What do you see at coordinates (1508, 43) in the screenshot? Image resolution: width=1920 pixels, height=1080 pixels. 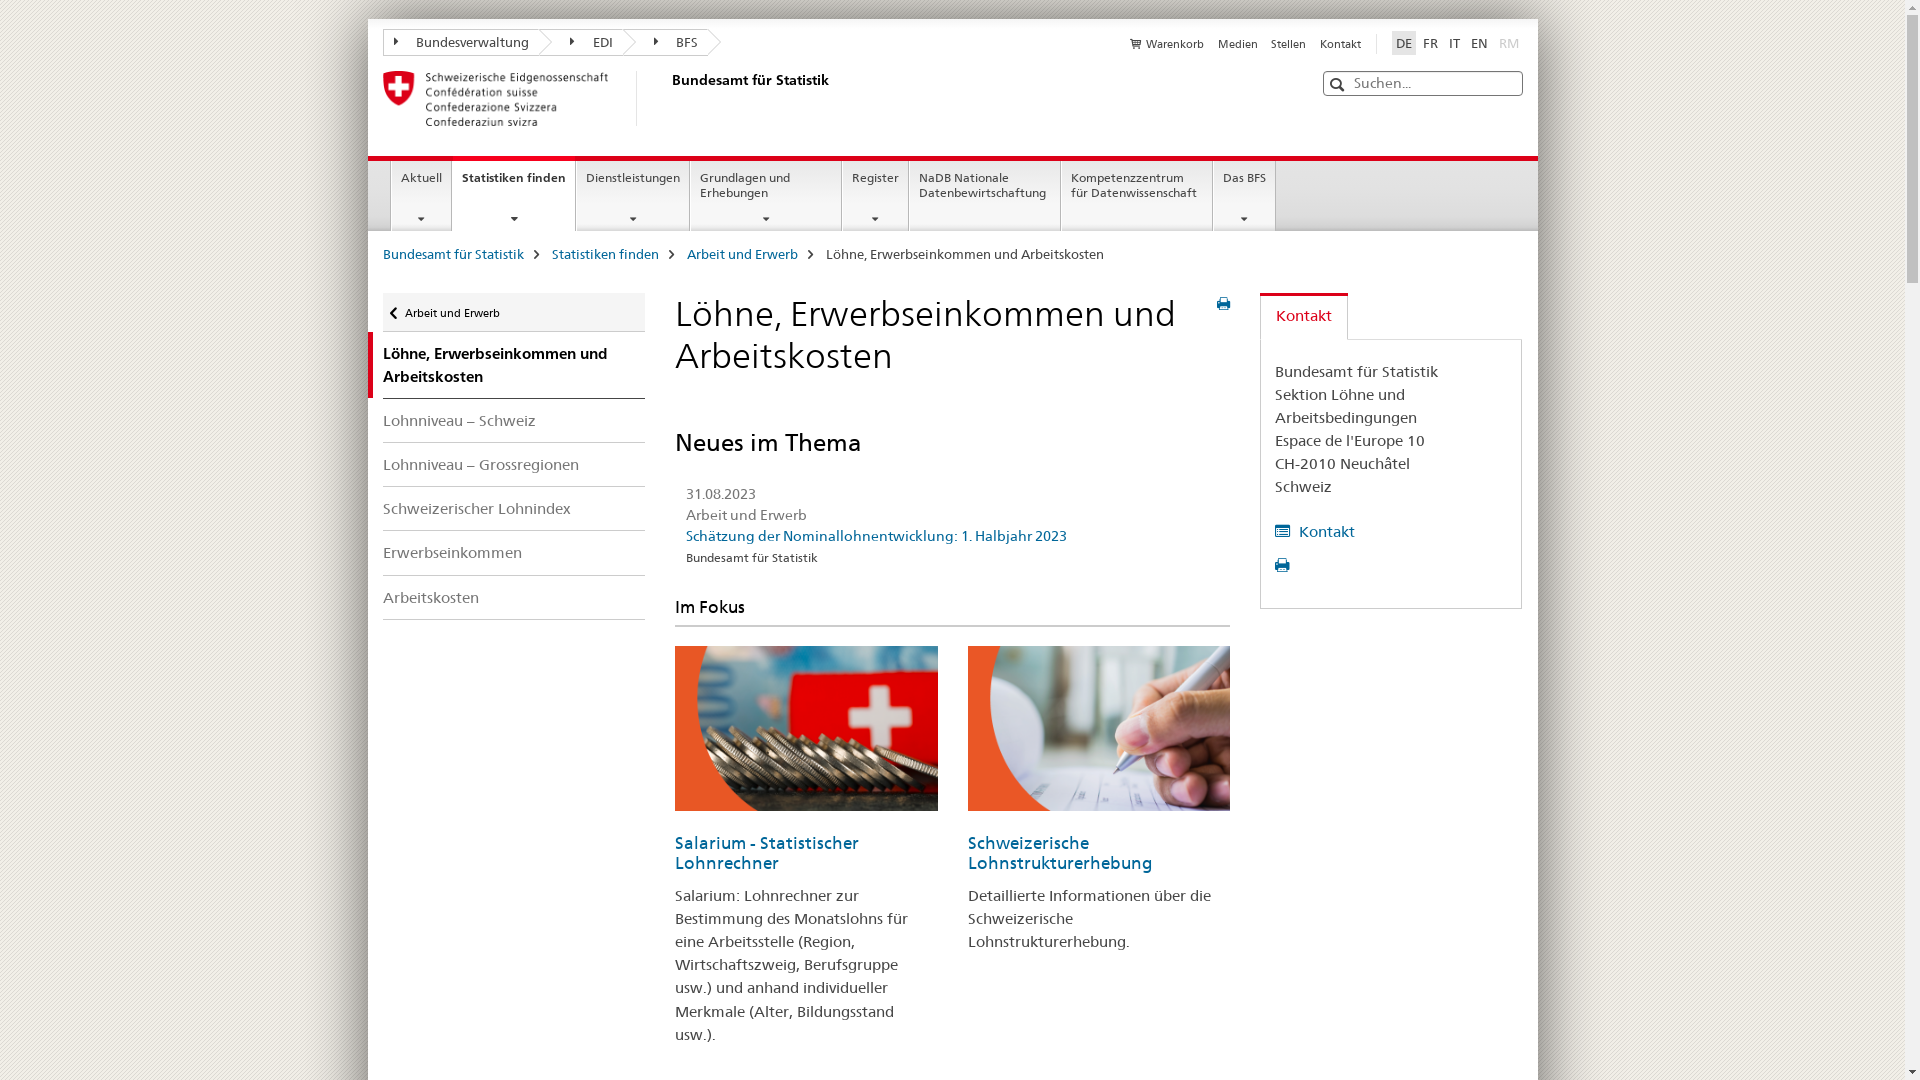 I see `RM
disabled` at bounding box center [1508, 43].